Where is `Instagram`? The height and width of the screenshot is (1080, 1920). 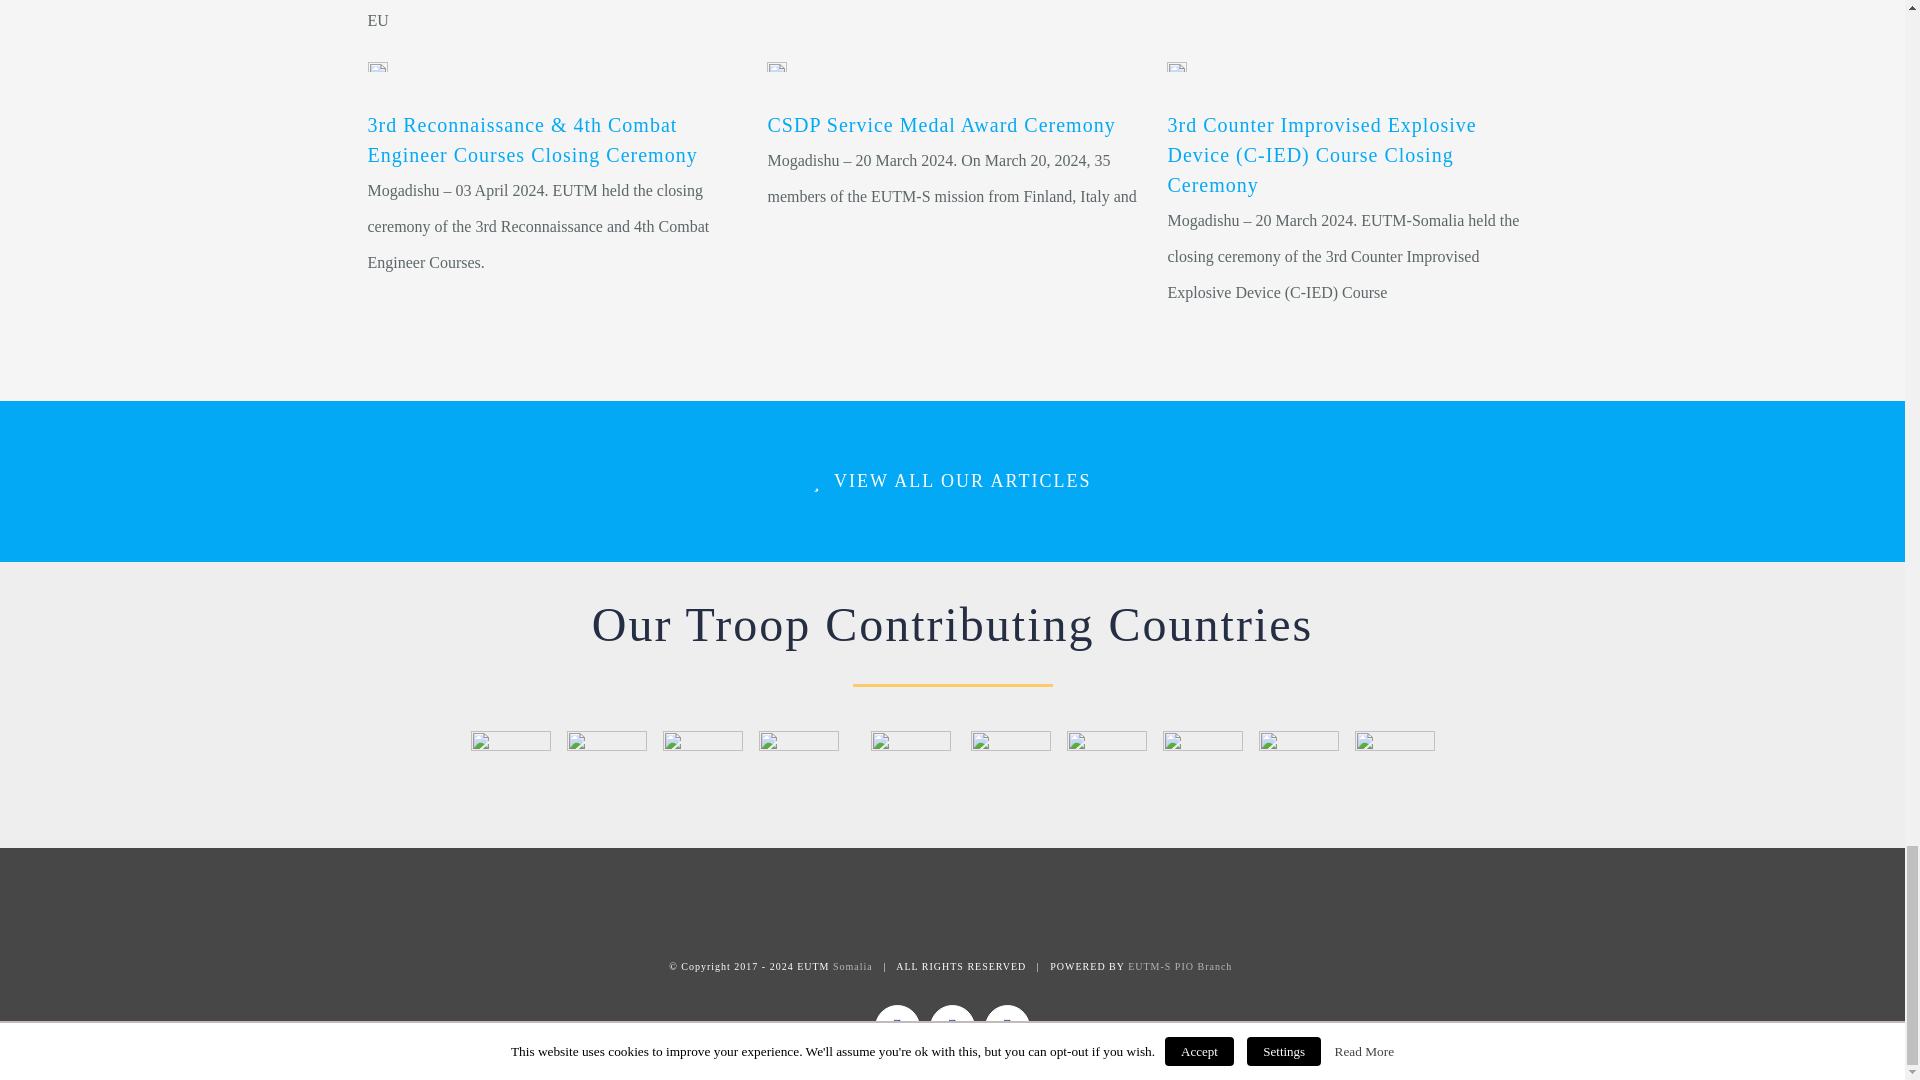 Instagram is located at coordinates (1006, 1027).